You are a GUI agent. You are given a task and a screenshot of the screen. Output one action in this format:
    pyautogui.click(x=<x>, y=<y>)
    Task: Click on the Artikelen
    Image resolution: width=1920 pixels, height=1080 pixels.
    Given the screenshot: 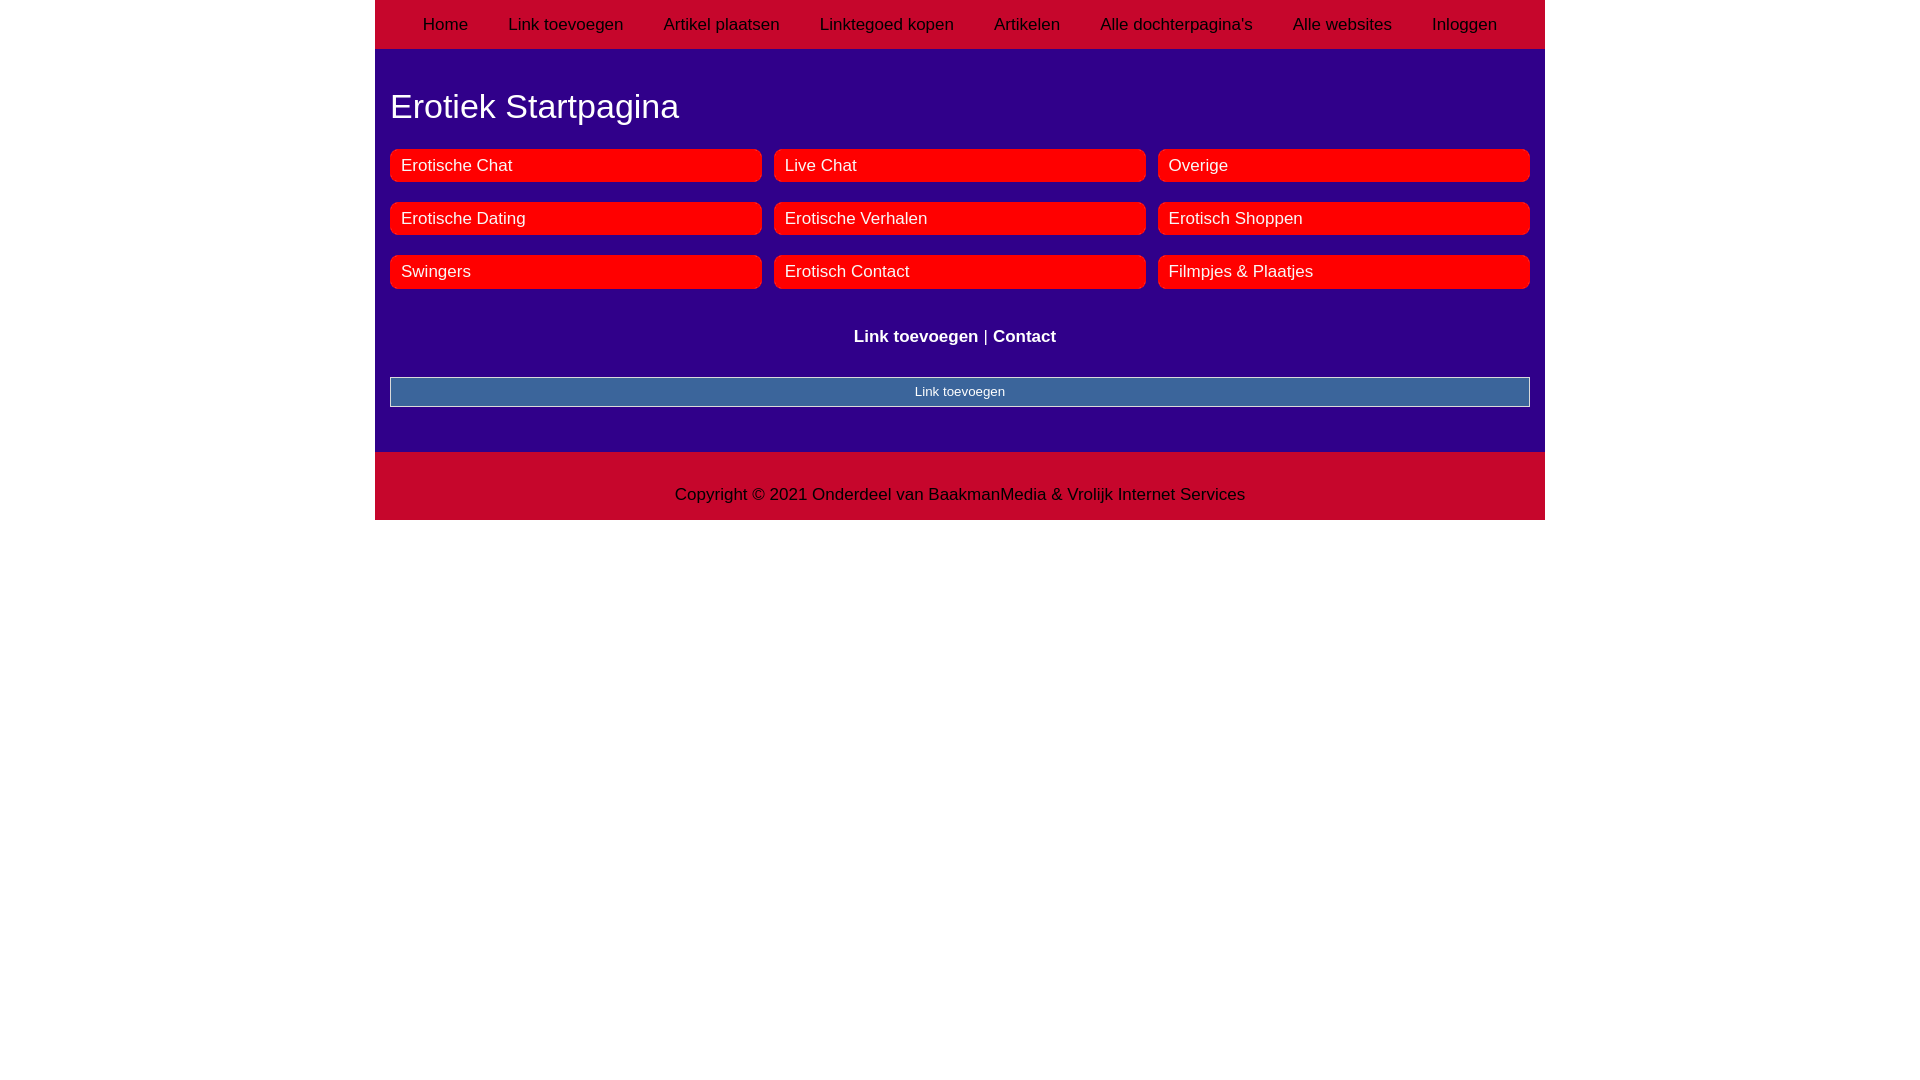 What is the action you would take?
    pyautogui.click(x=1027, y=24)
    